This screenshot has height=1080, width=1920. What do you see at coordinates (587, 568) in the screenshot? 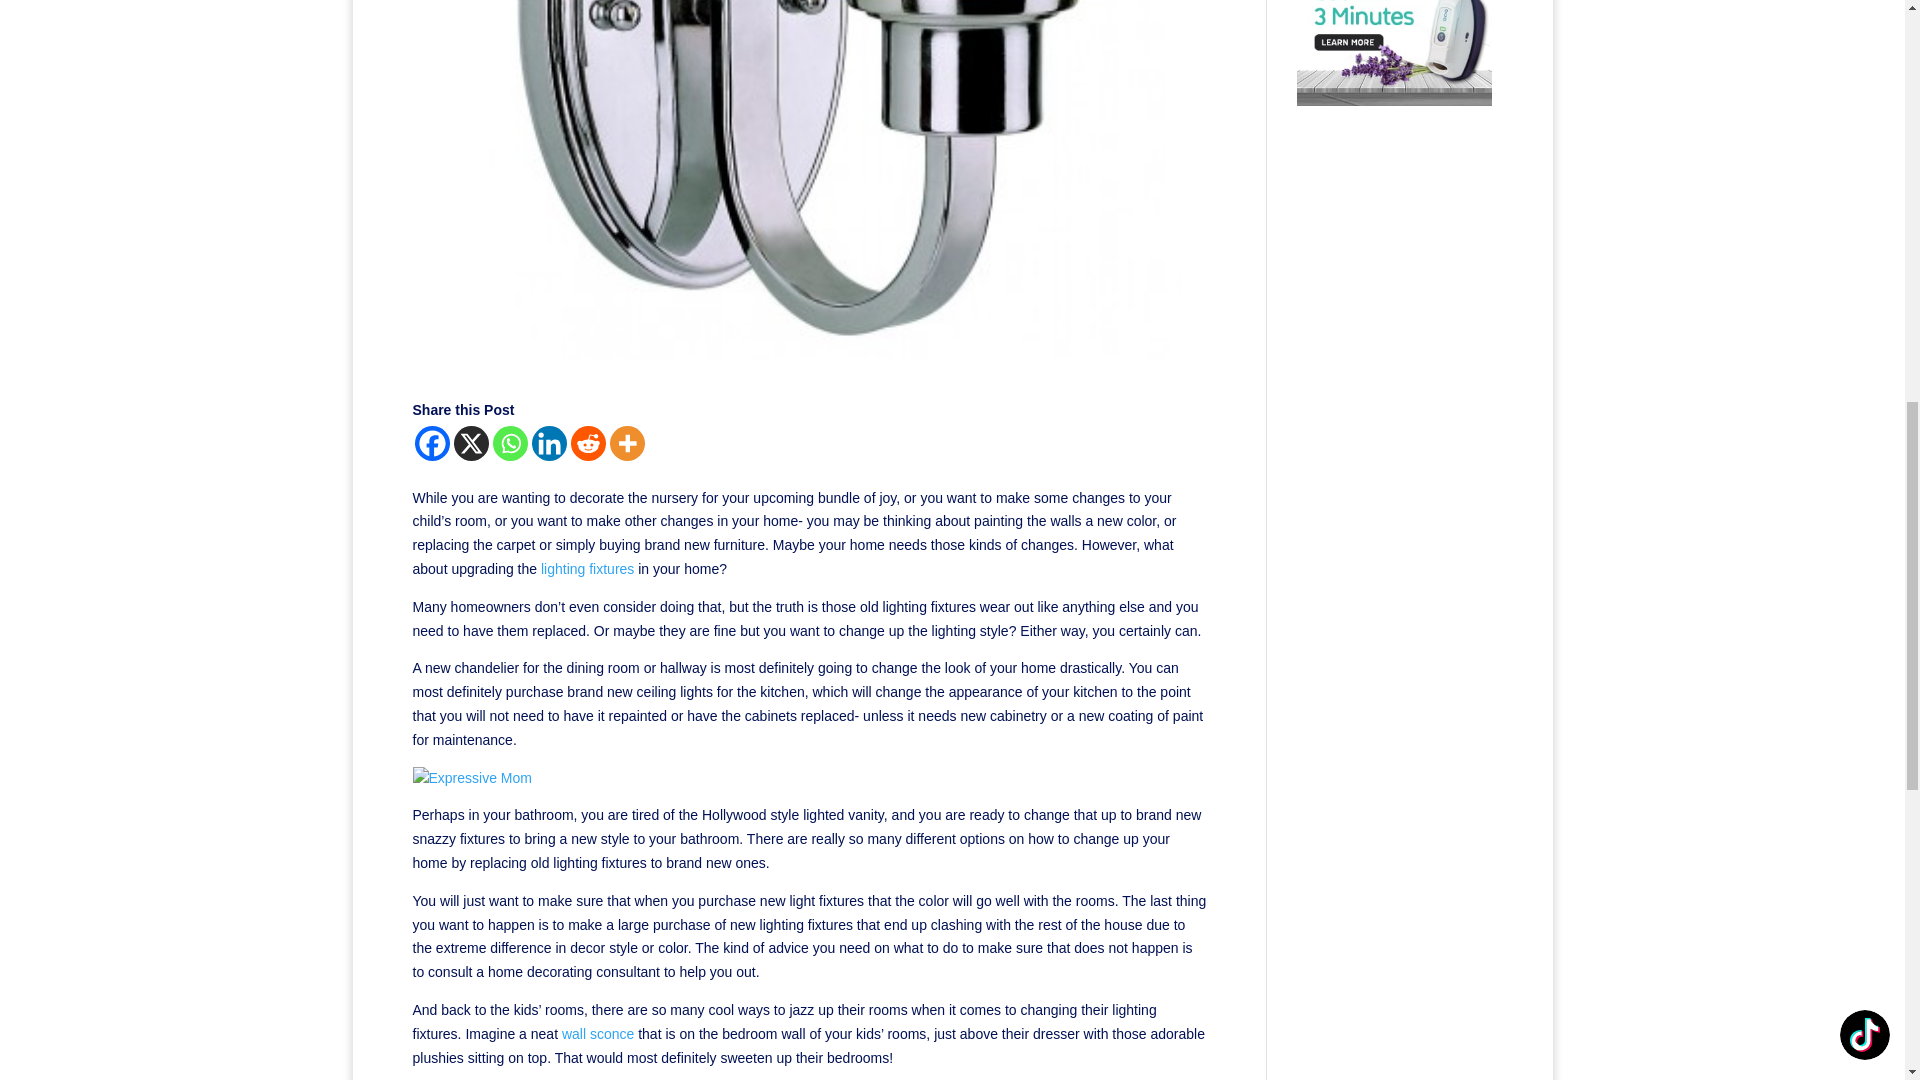
I see `lighting fixtures` at bounding box center [587, 568].